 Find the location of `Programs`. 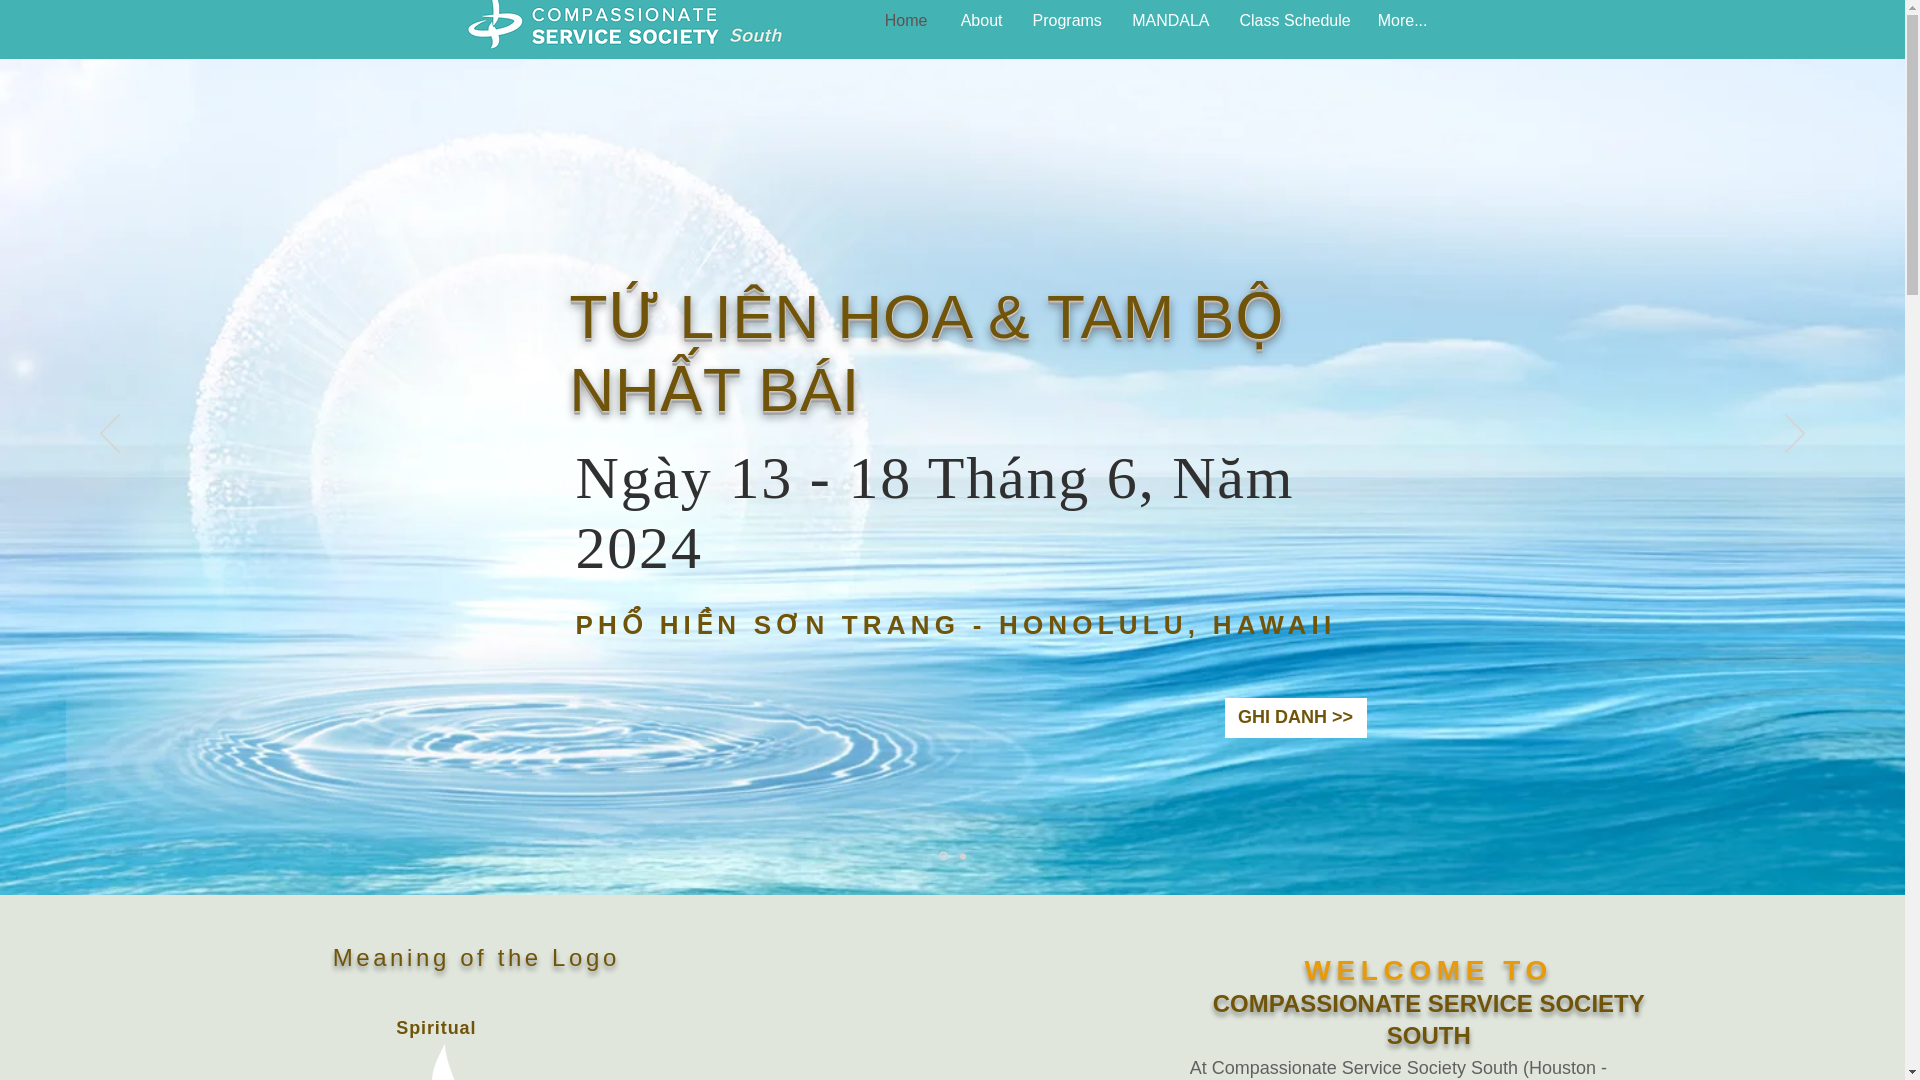

Programs is located at coordinates (1066, 22).